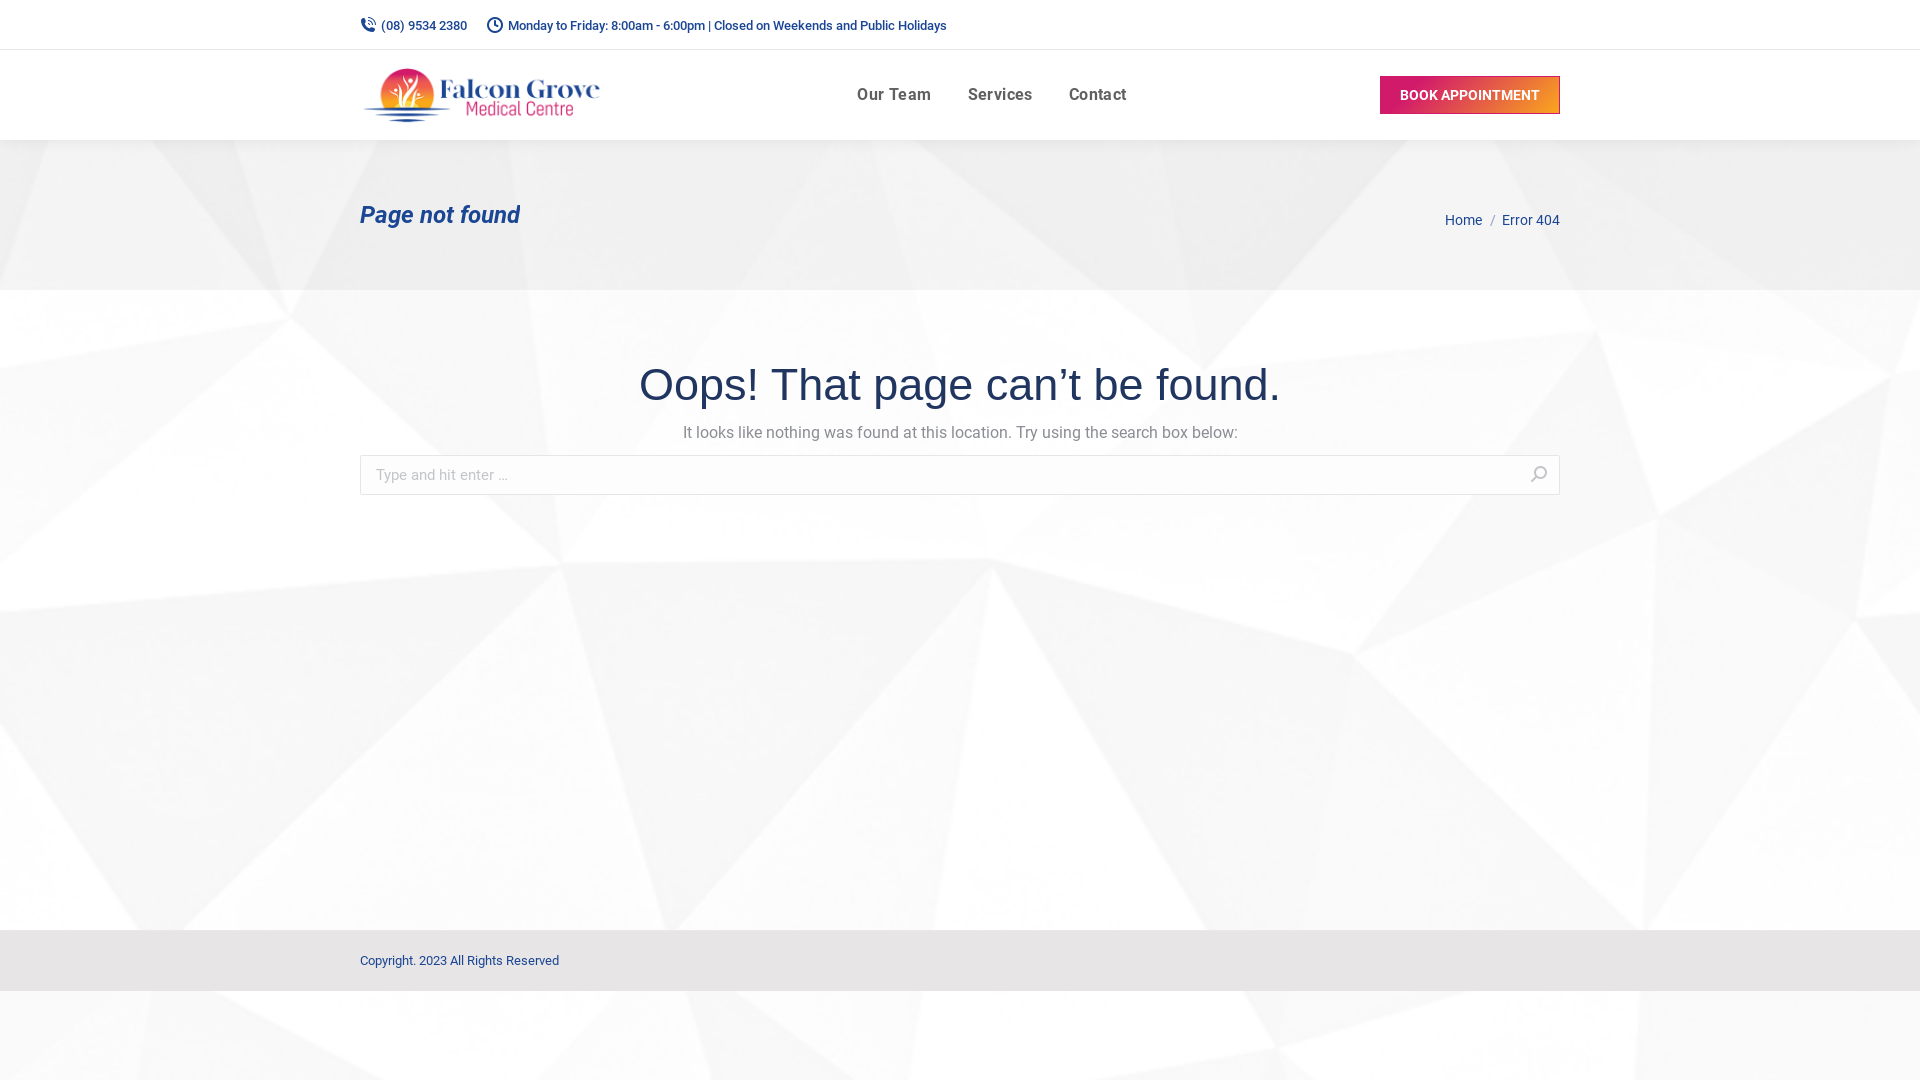  Describe the element at coordinates (894, 95) in the screenshot. I see `Our Team` at that location.